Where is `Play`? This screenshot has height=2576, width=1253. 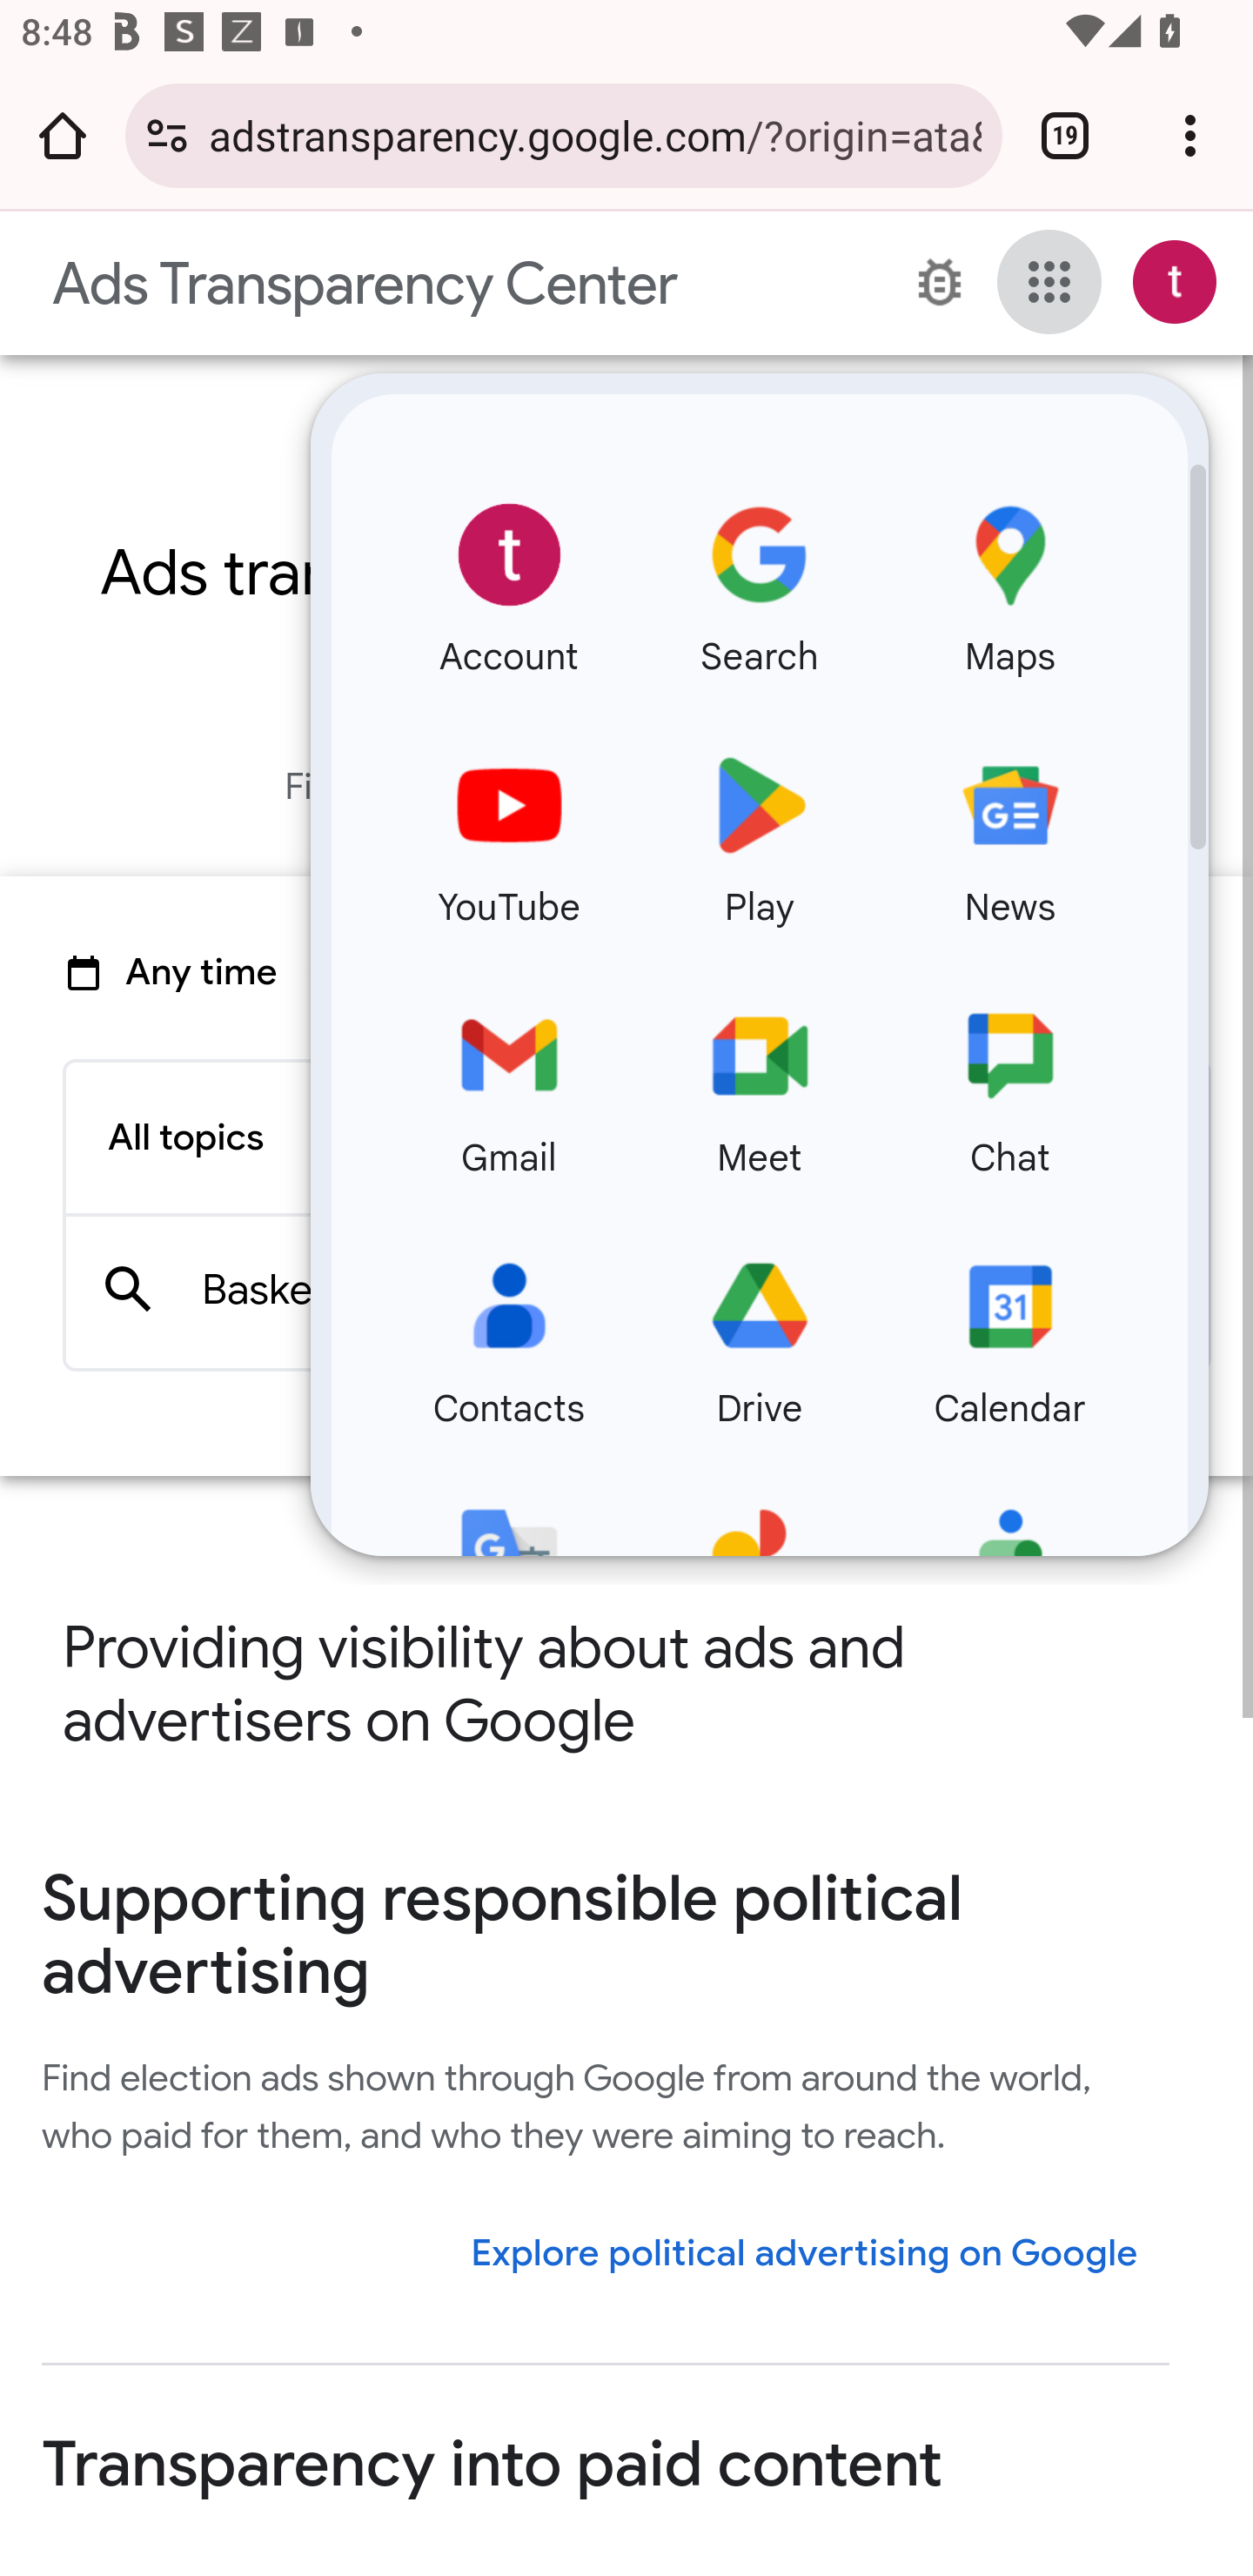
Play is located at coordinates (760, 833).